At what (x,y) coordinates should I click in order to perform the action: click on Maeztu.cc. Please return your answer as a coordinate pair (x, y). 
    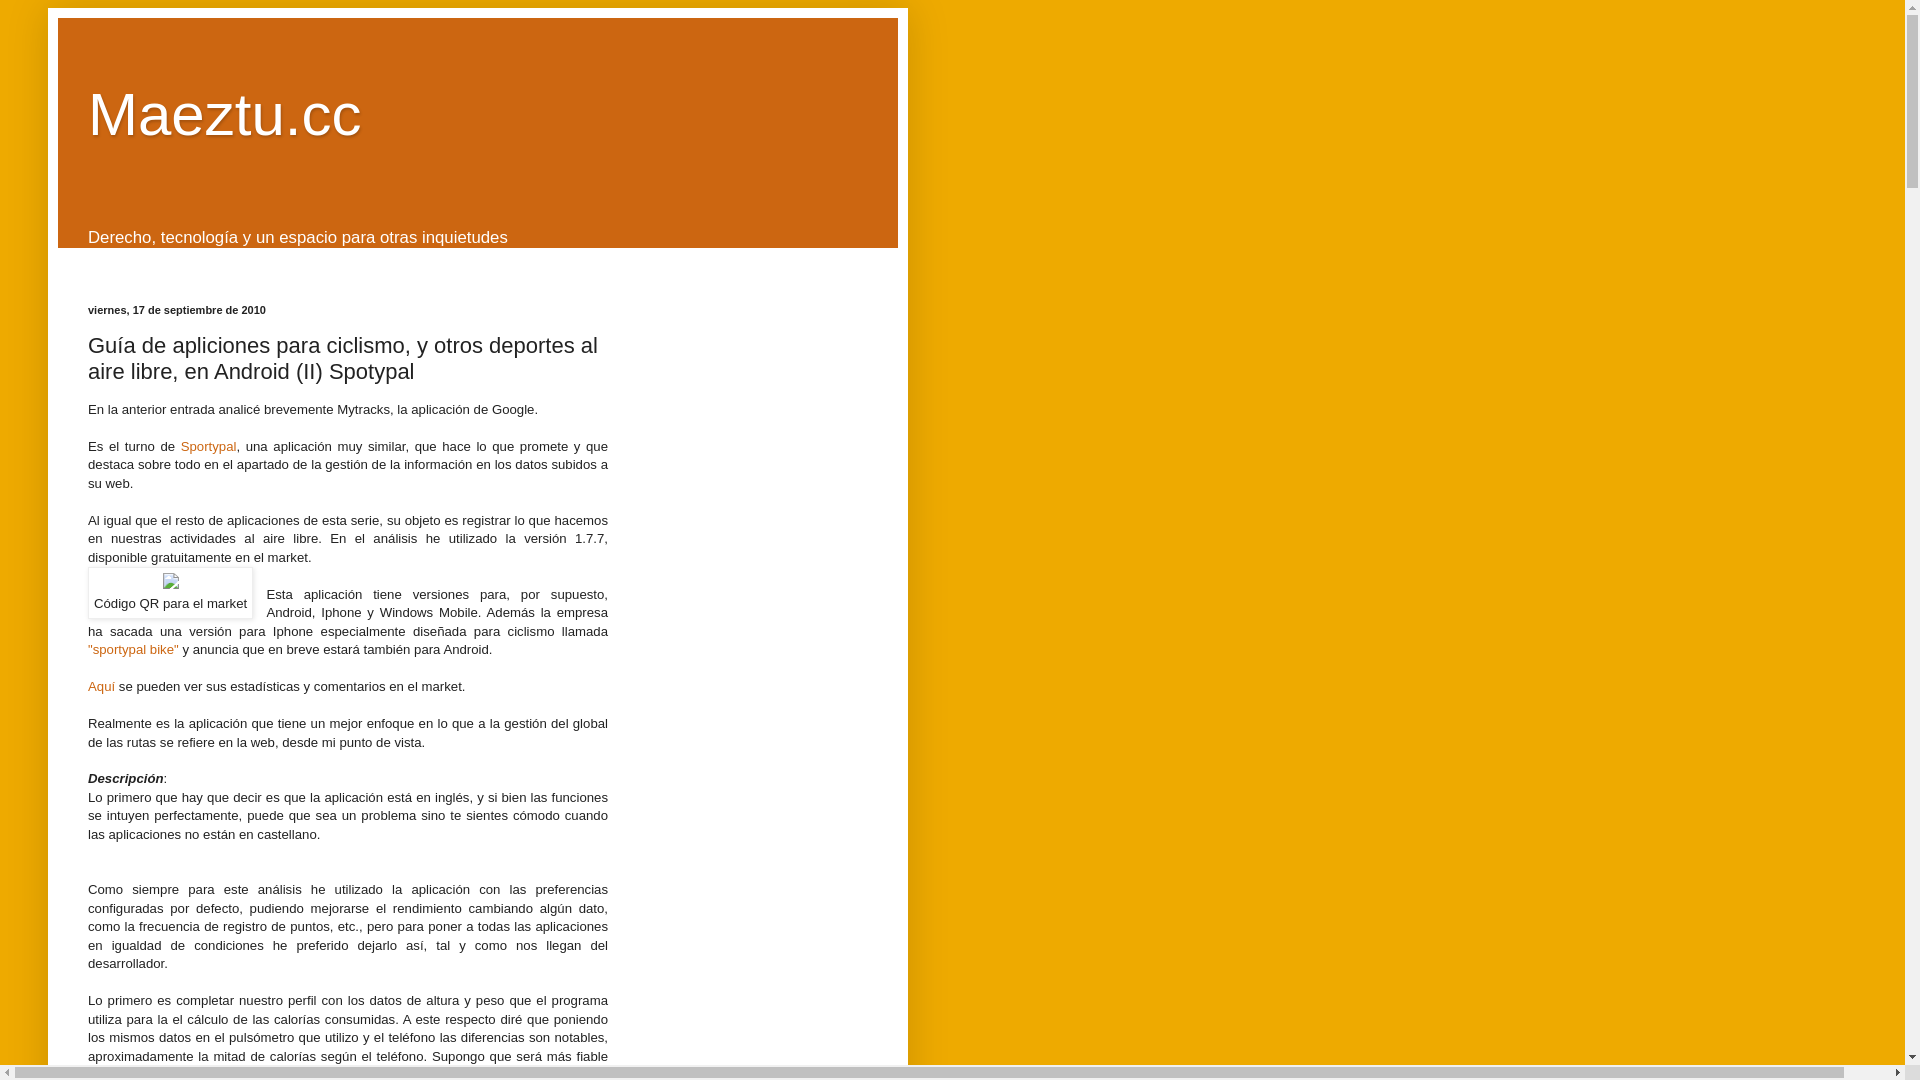
    Looking at the image, I should click on (224, 114).